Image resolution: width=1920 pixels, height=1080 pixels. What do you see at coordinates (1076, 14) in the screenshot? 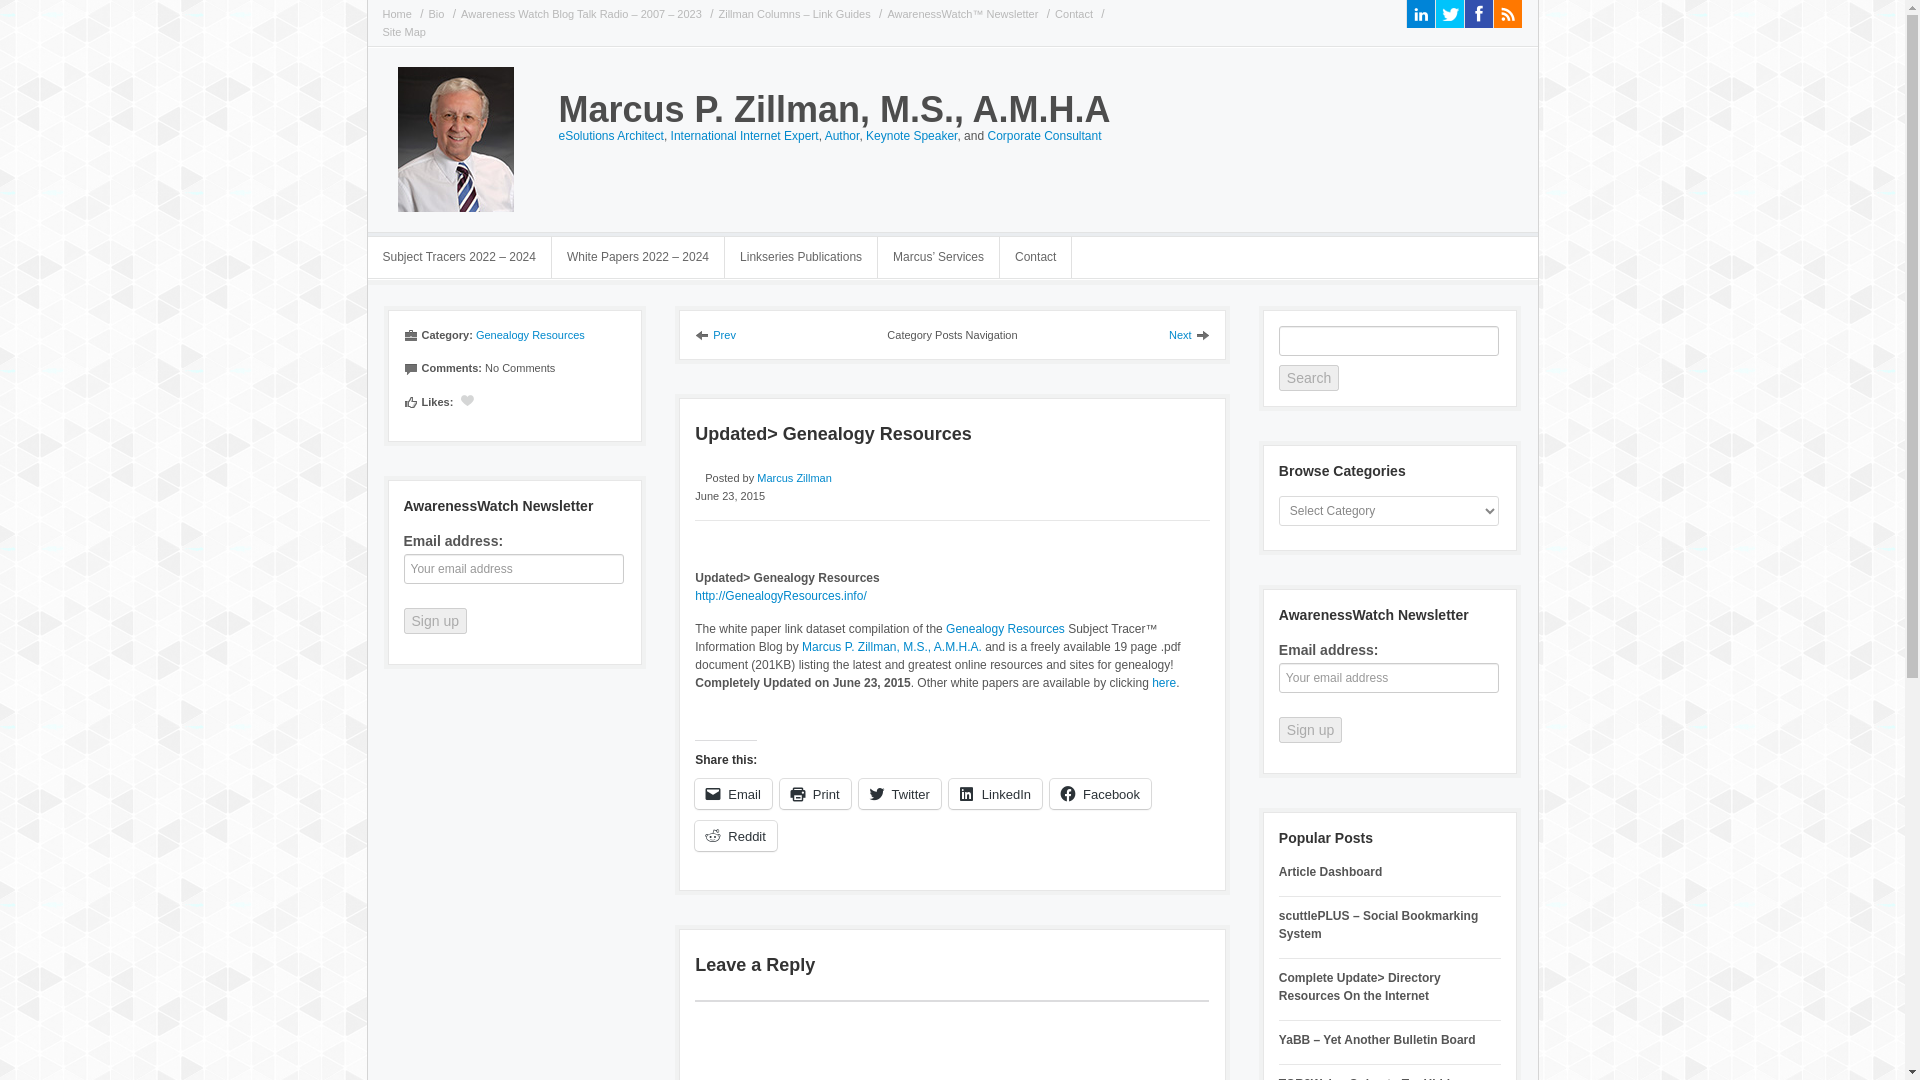
I see `Contact` at bounding box center [1076, 14].